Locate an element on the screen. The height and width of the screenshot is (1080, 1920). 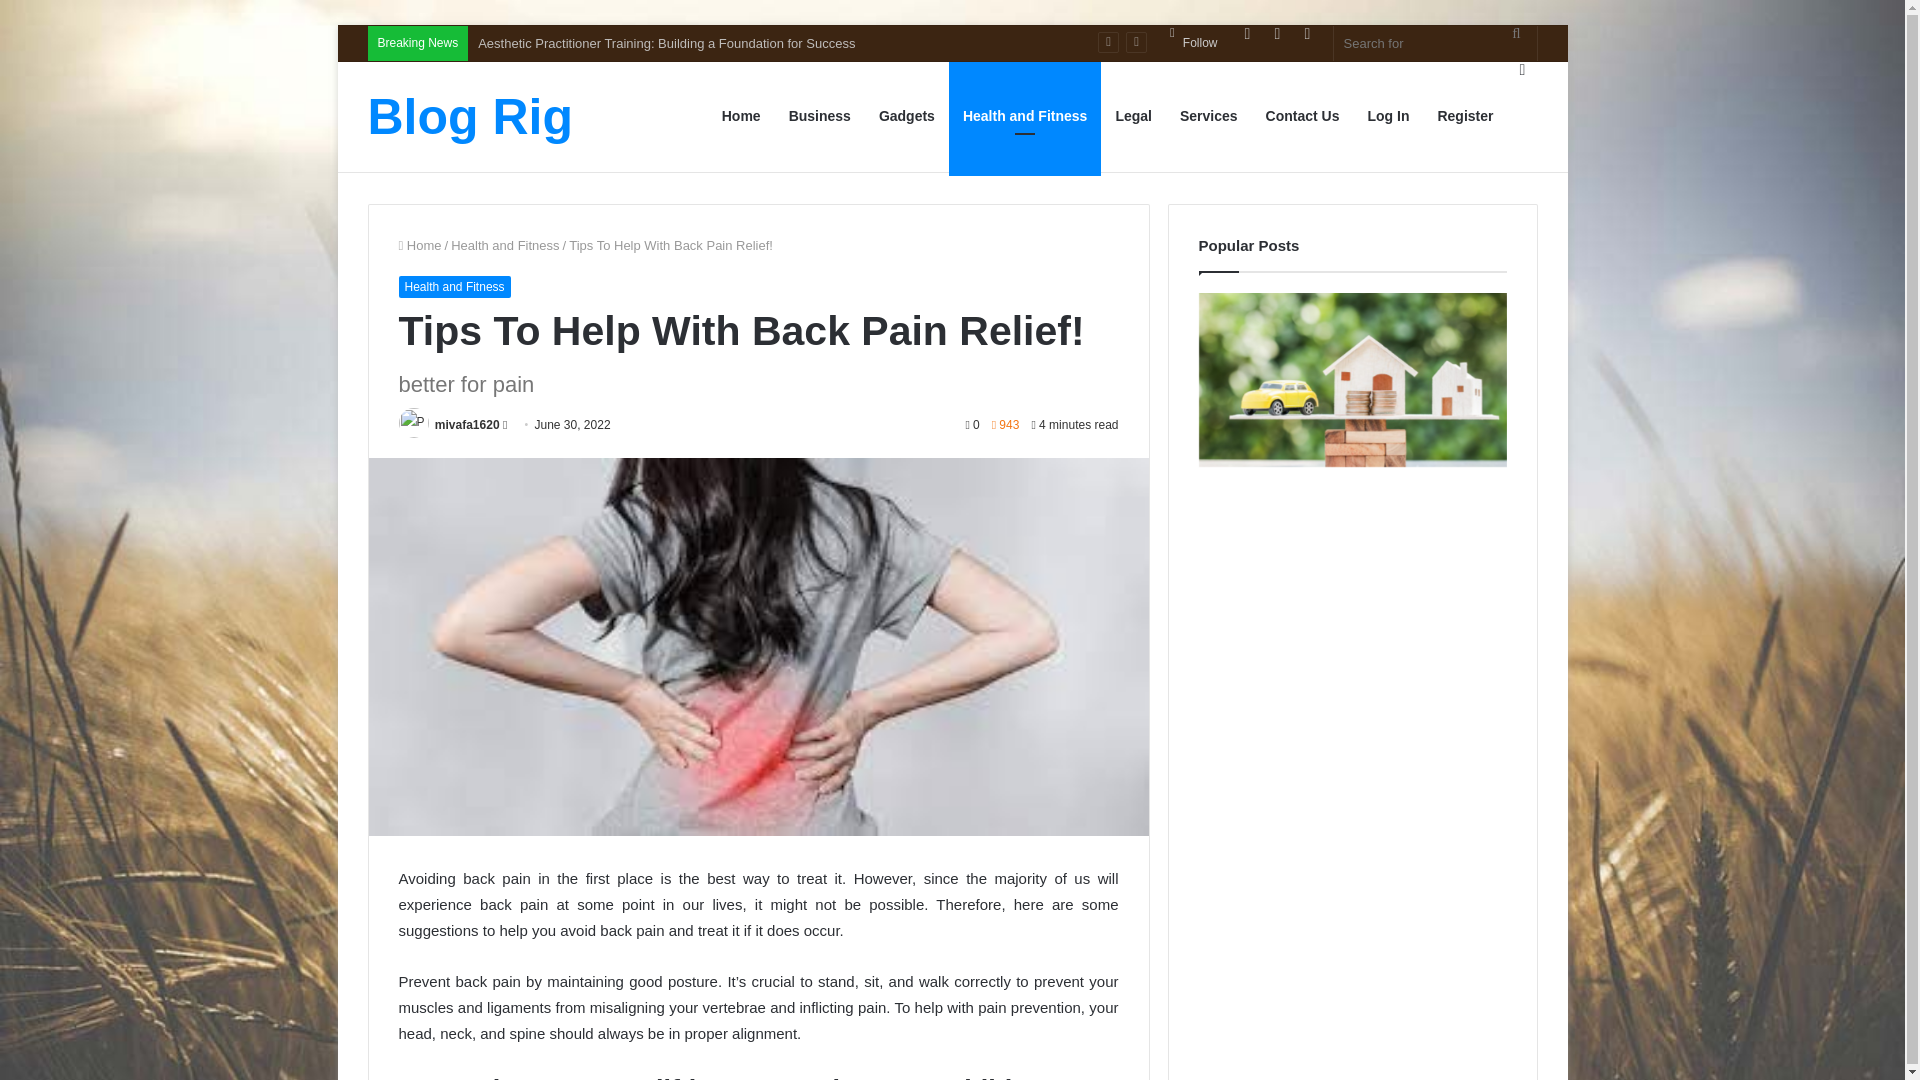
Sidebar is located at coordinates (1307, 34).